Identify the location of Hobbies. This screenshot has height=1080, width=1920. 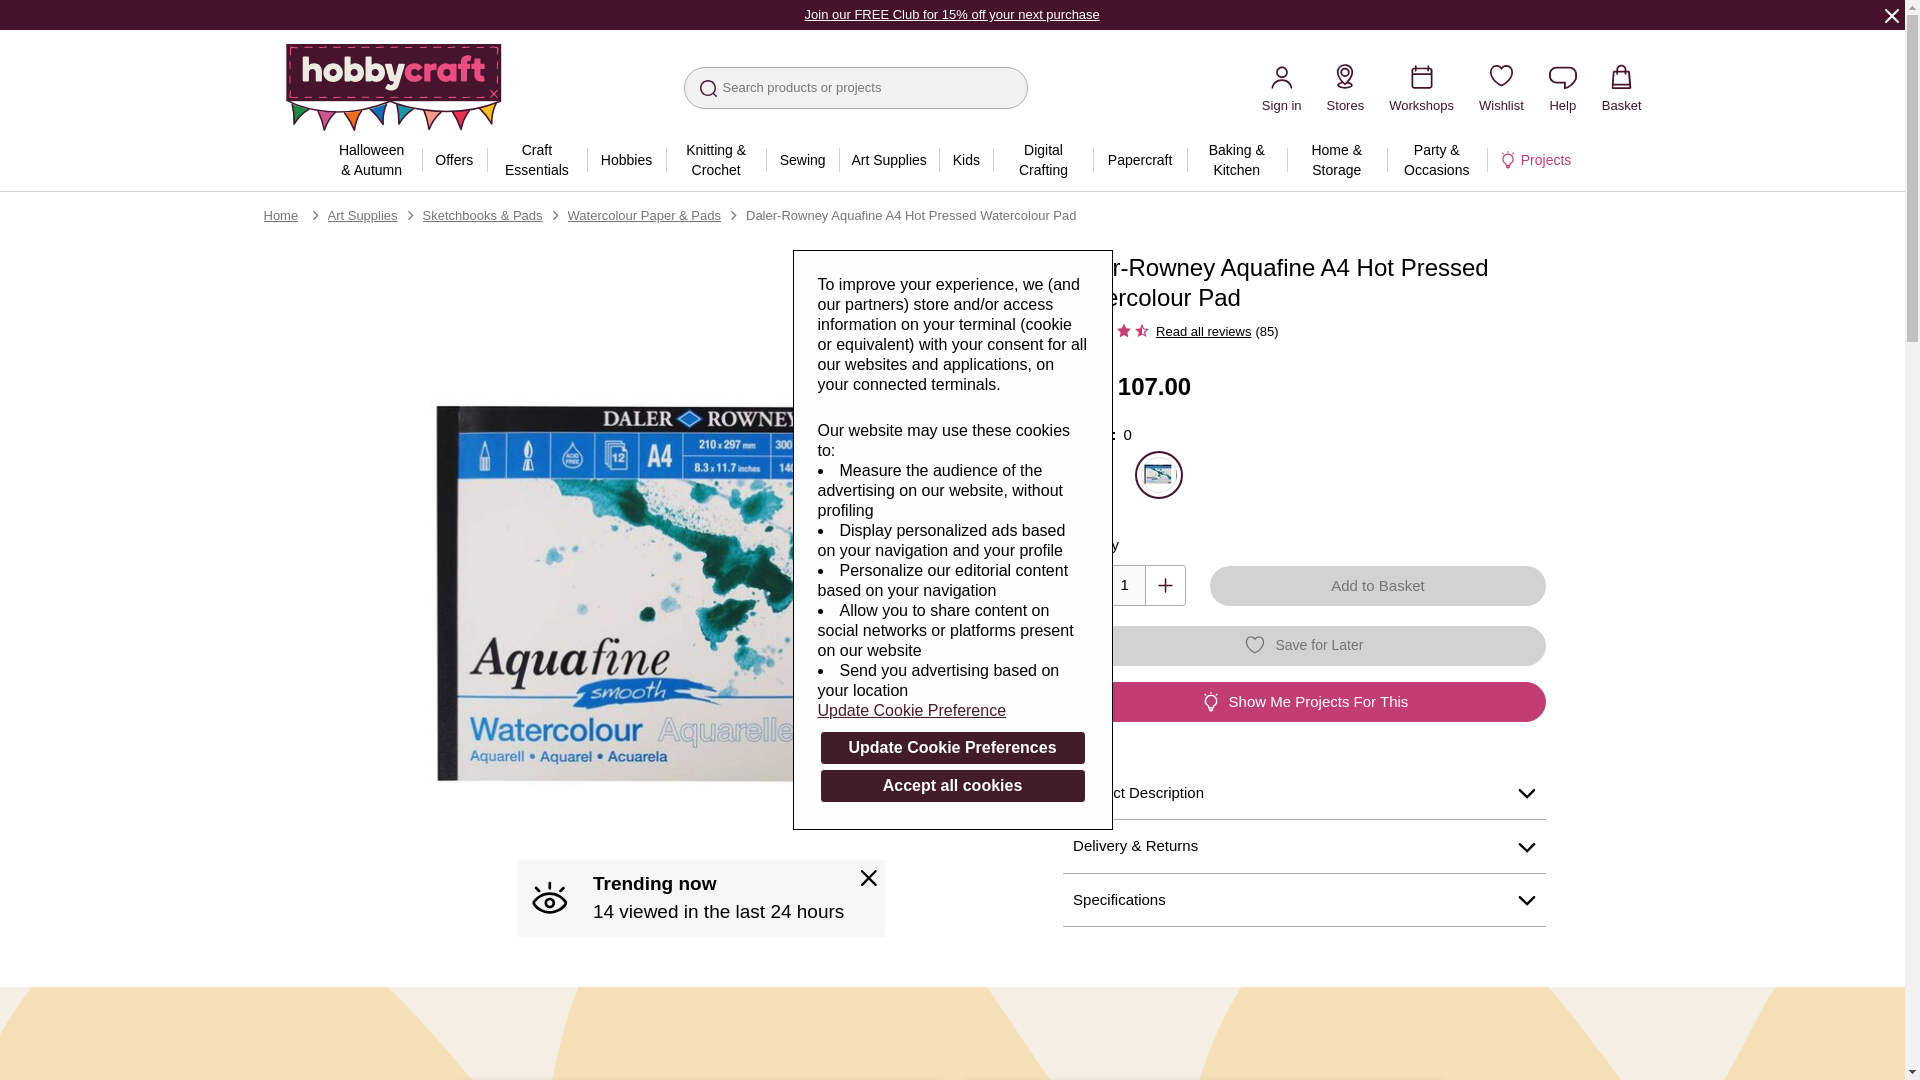
(626, 160).